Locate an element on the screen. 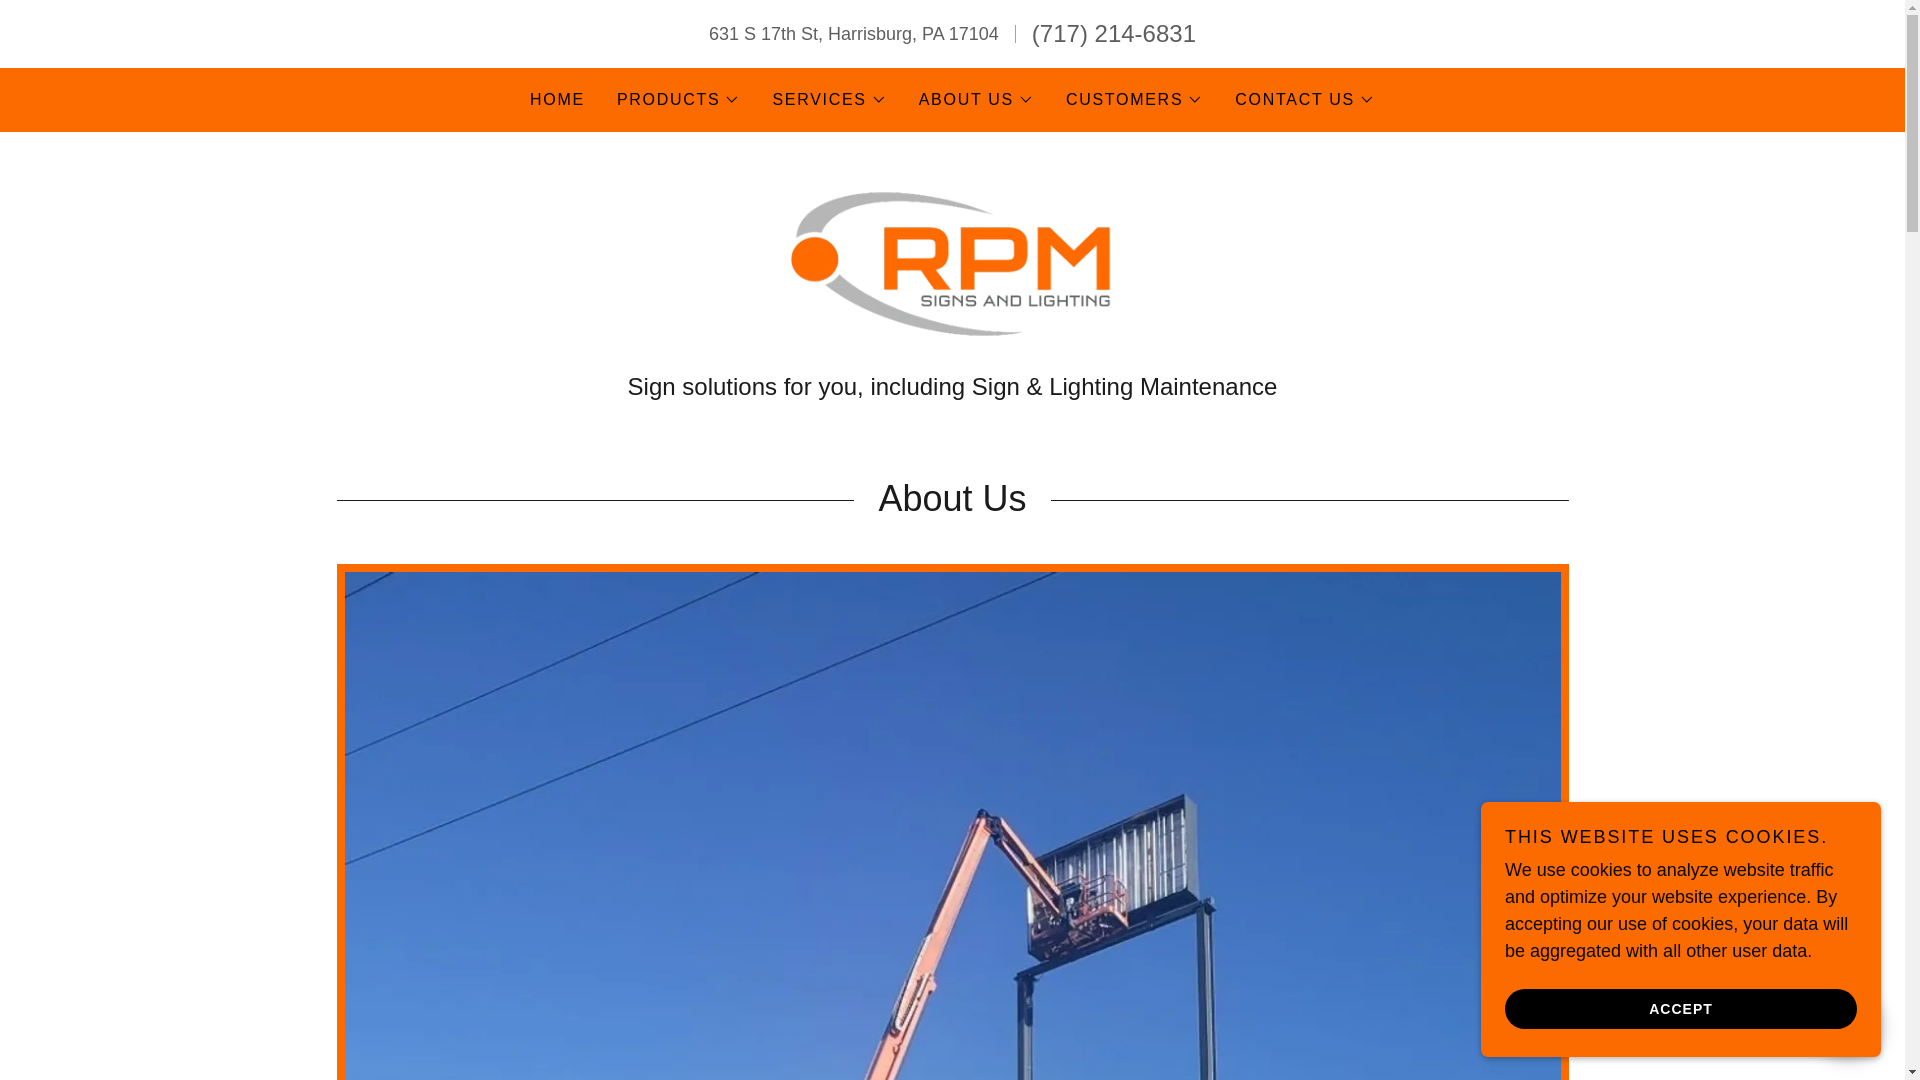 The width and height of the screenshot is (1920, 1080). SERVICES is located at coordinates (828, 100).